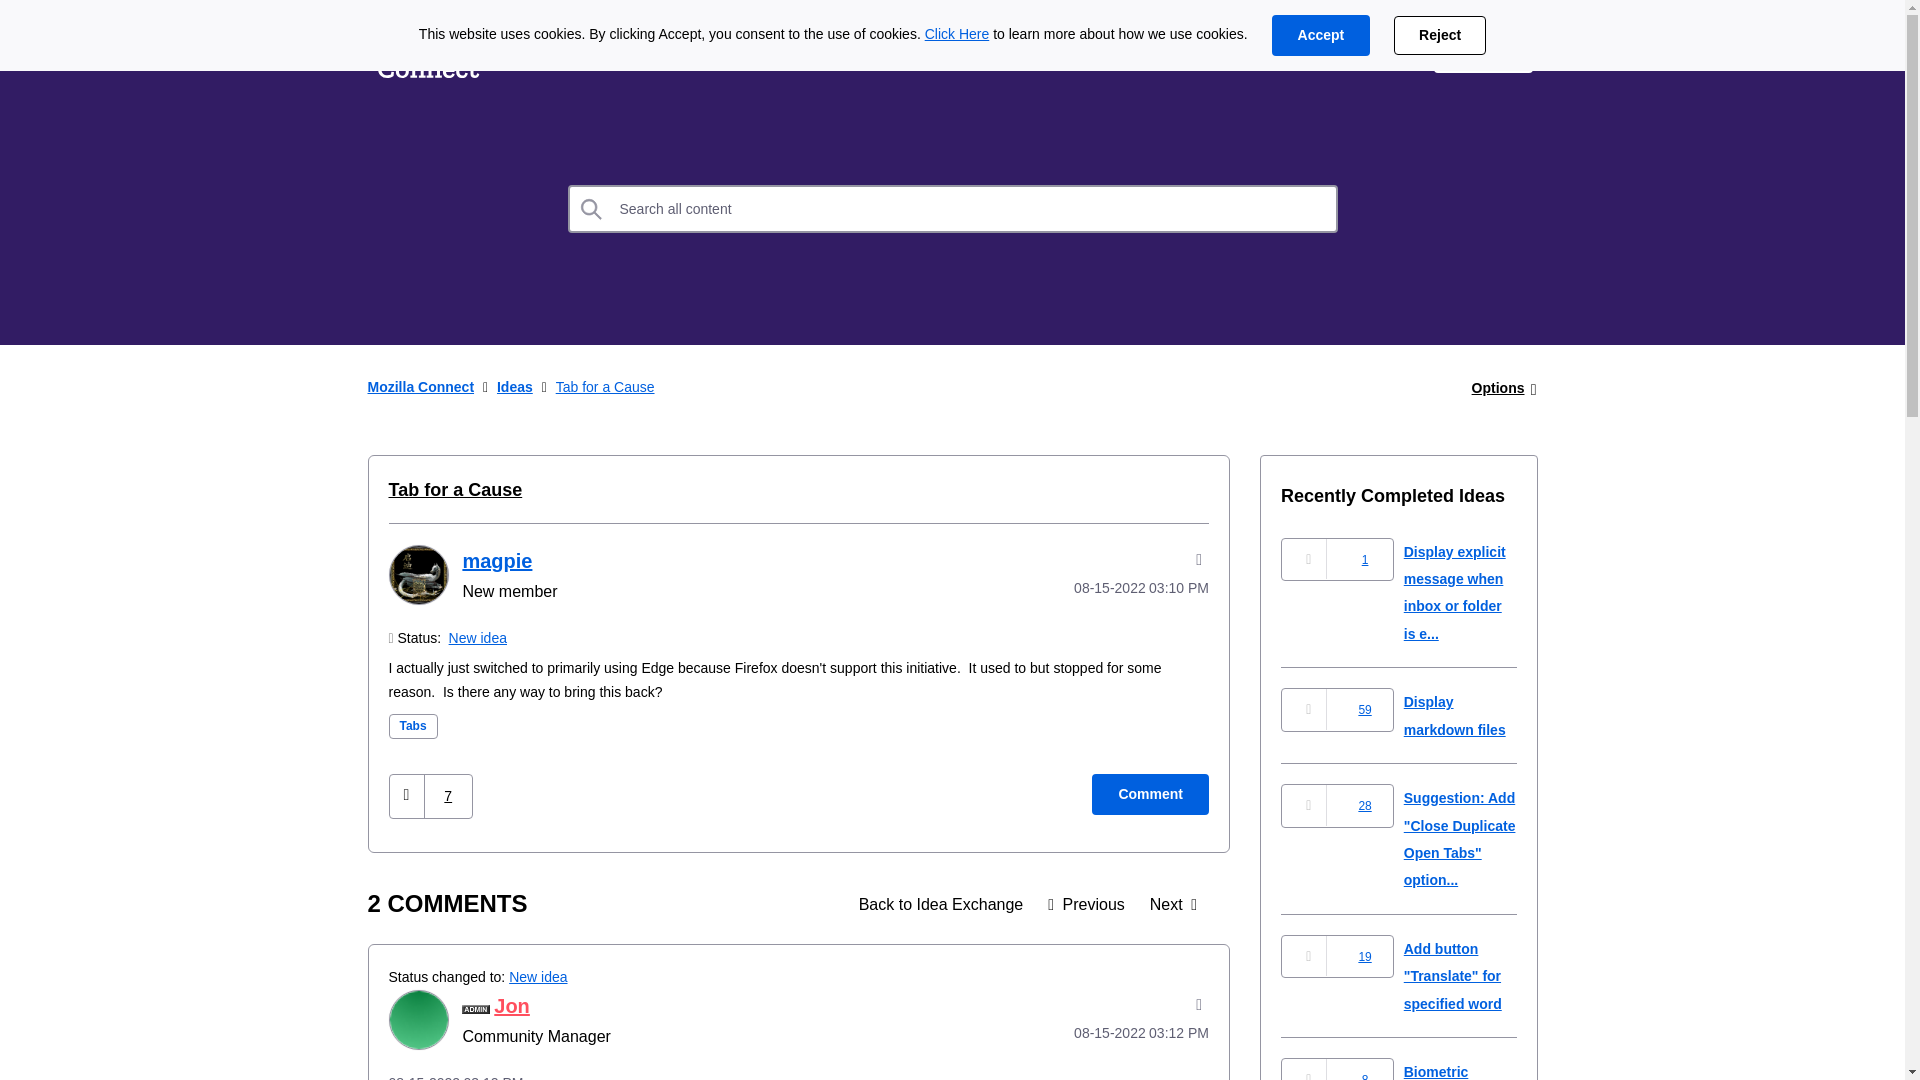  What do you see at coordinates (478, 637) in the screenshot?
I see `New idea` at bounding box center [478, 637].